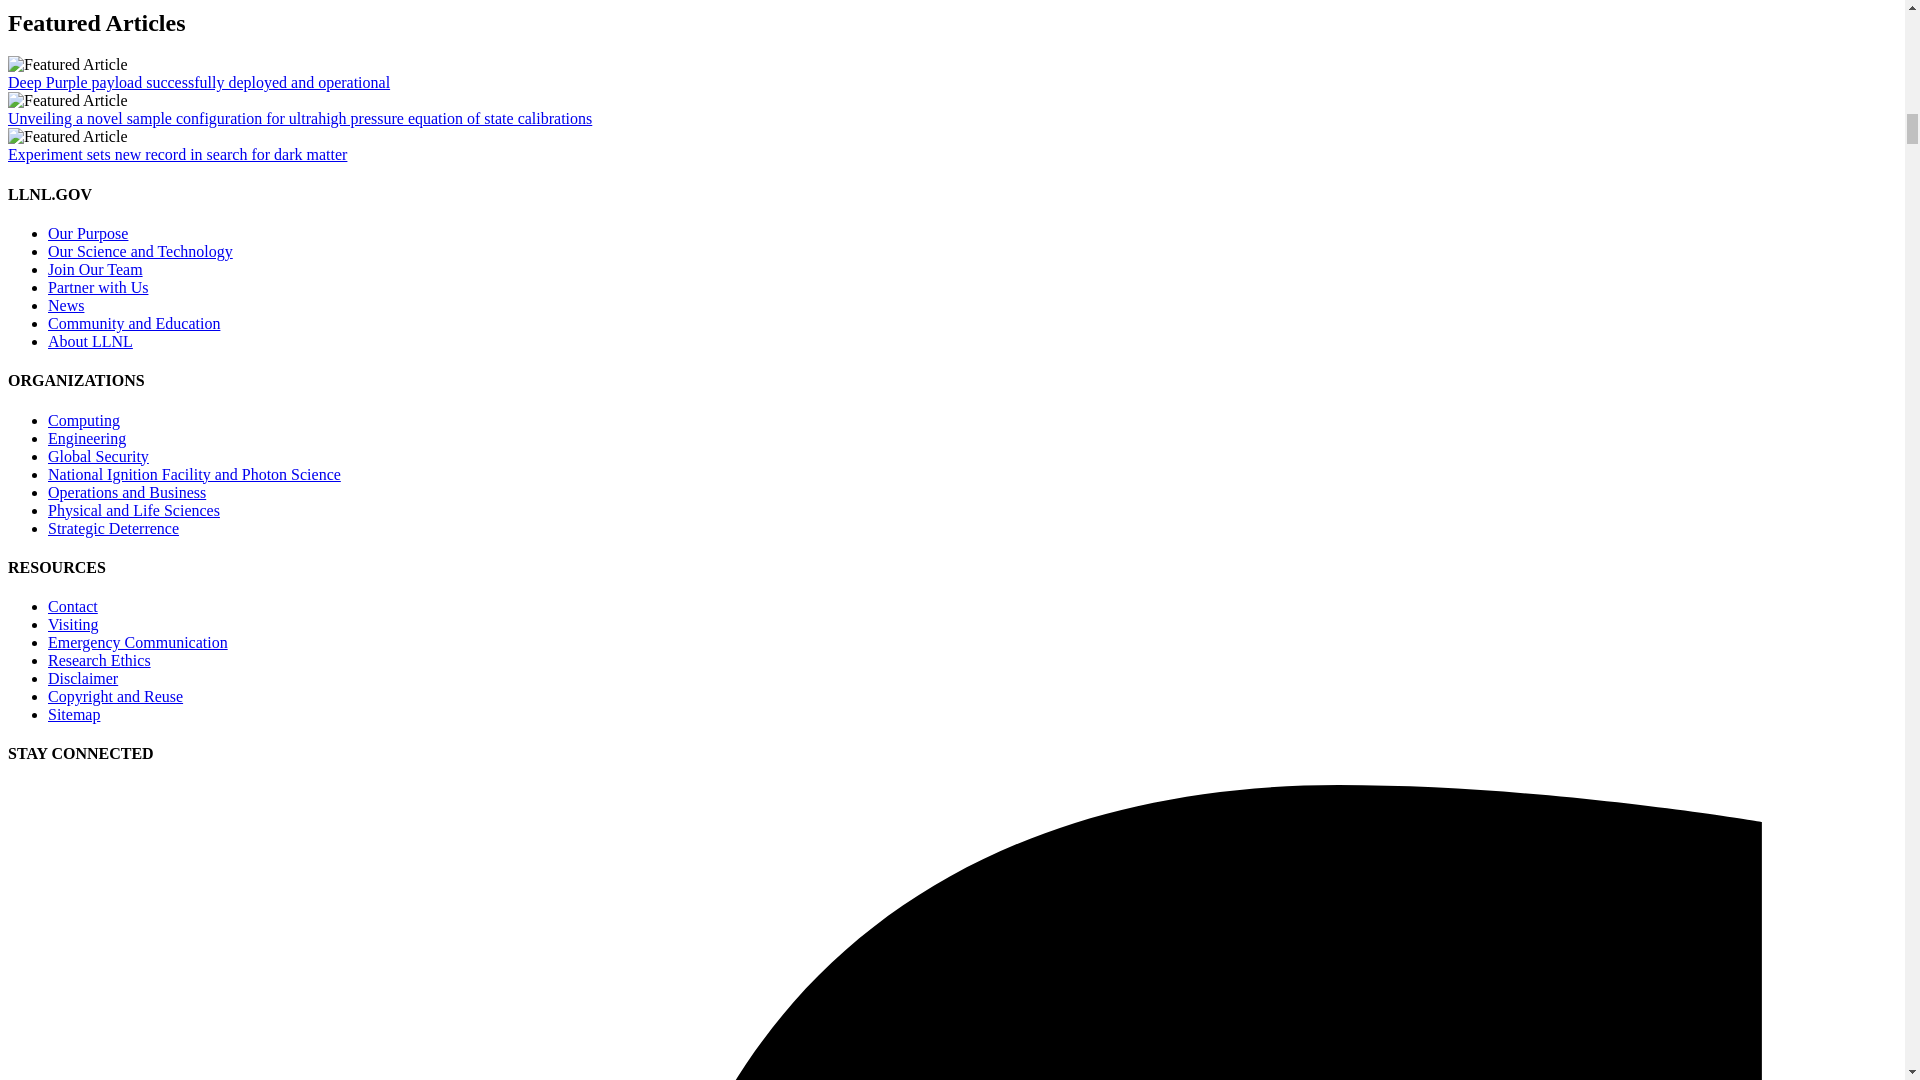 This screenshot has height=1080, width=1920. Describe the element at coordinates (194, 474) in the screenshot. I see `Lasers` at that location.